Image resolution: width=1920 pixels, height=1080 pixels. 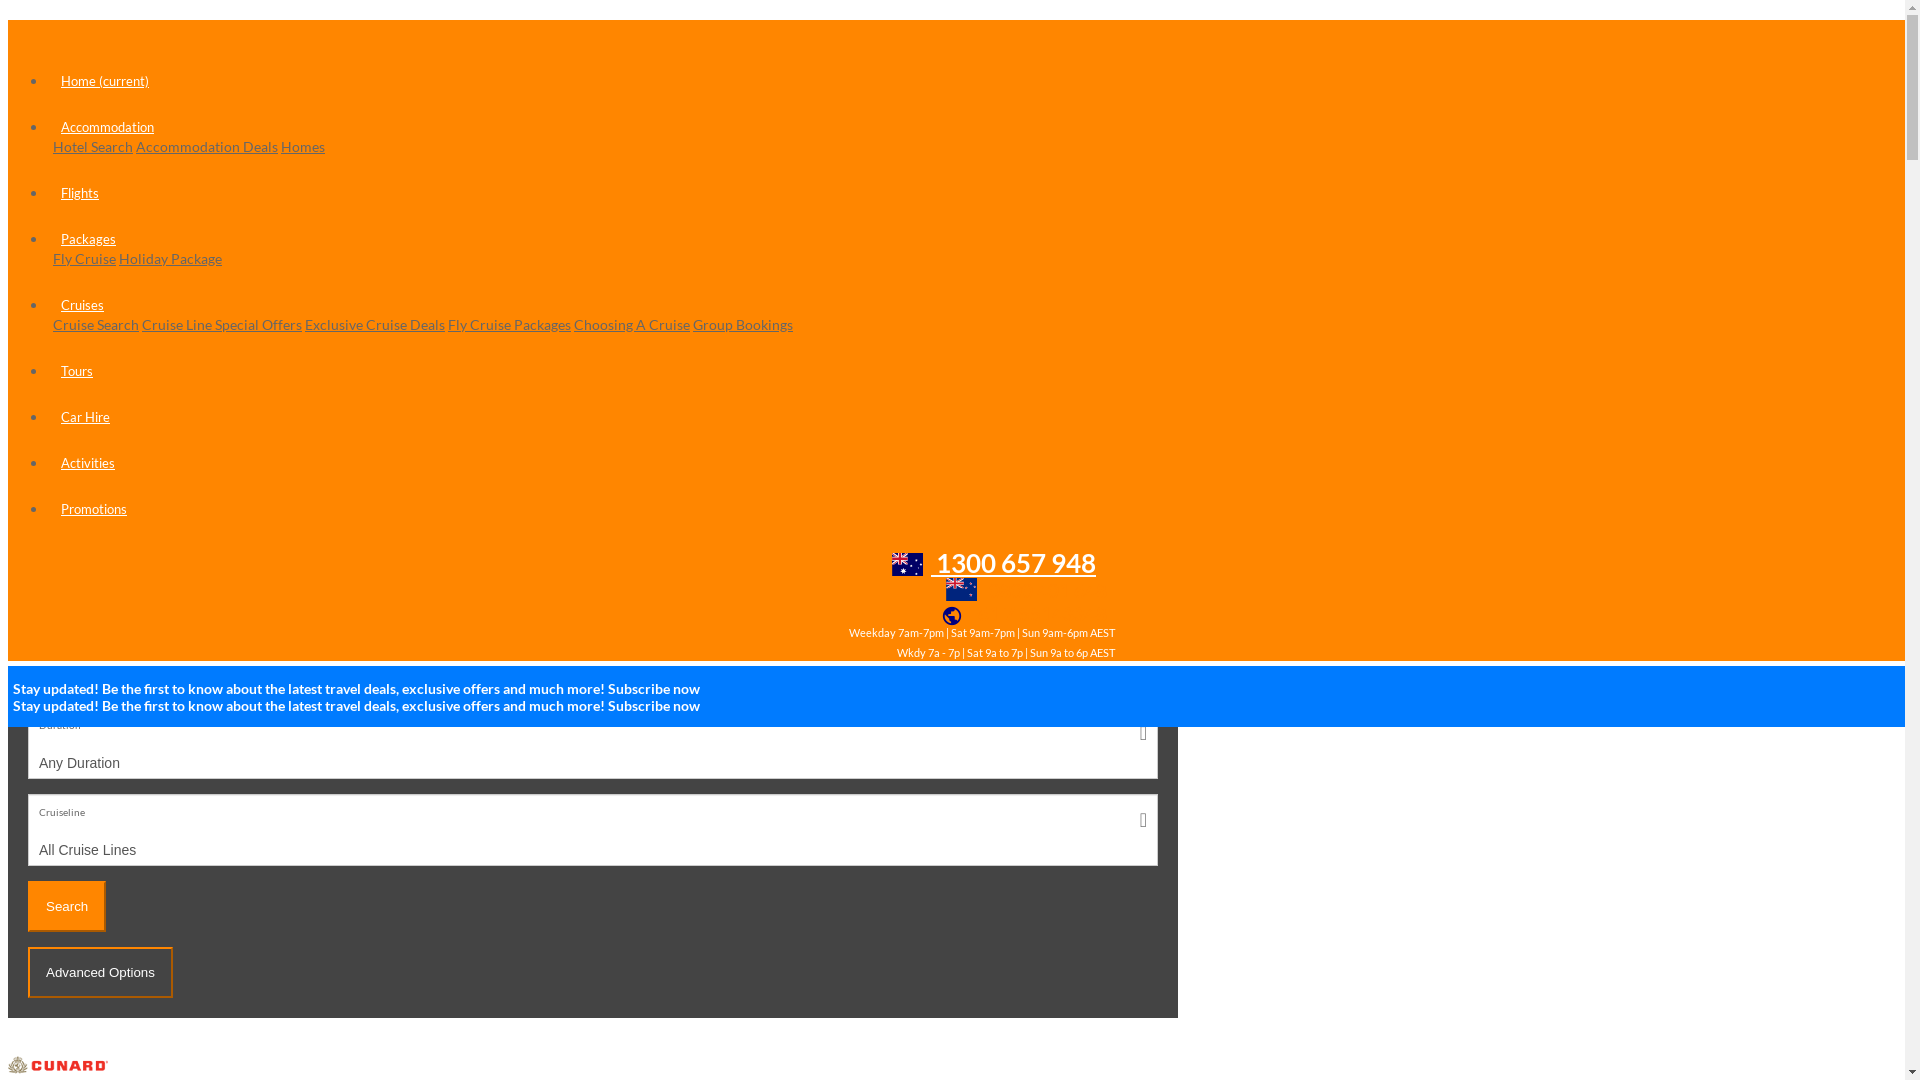 I want to click on Flights, so click(x=1048, y=468).